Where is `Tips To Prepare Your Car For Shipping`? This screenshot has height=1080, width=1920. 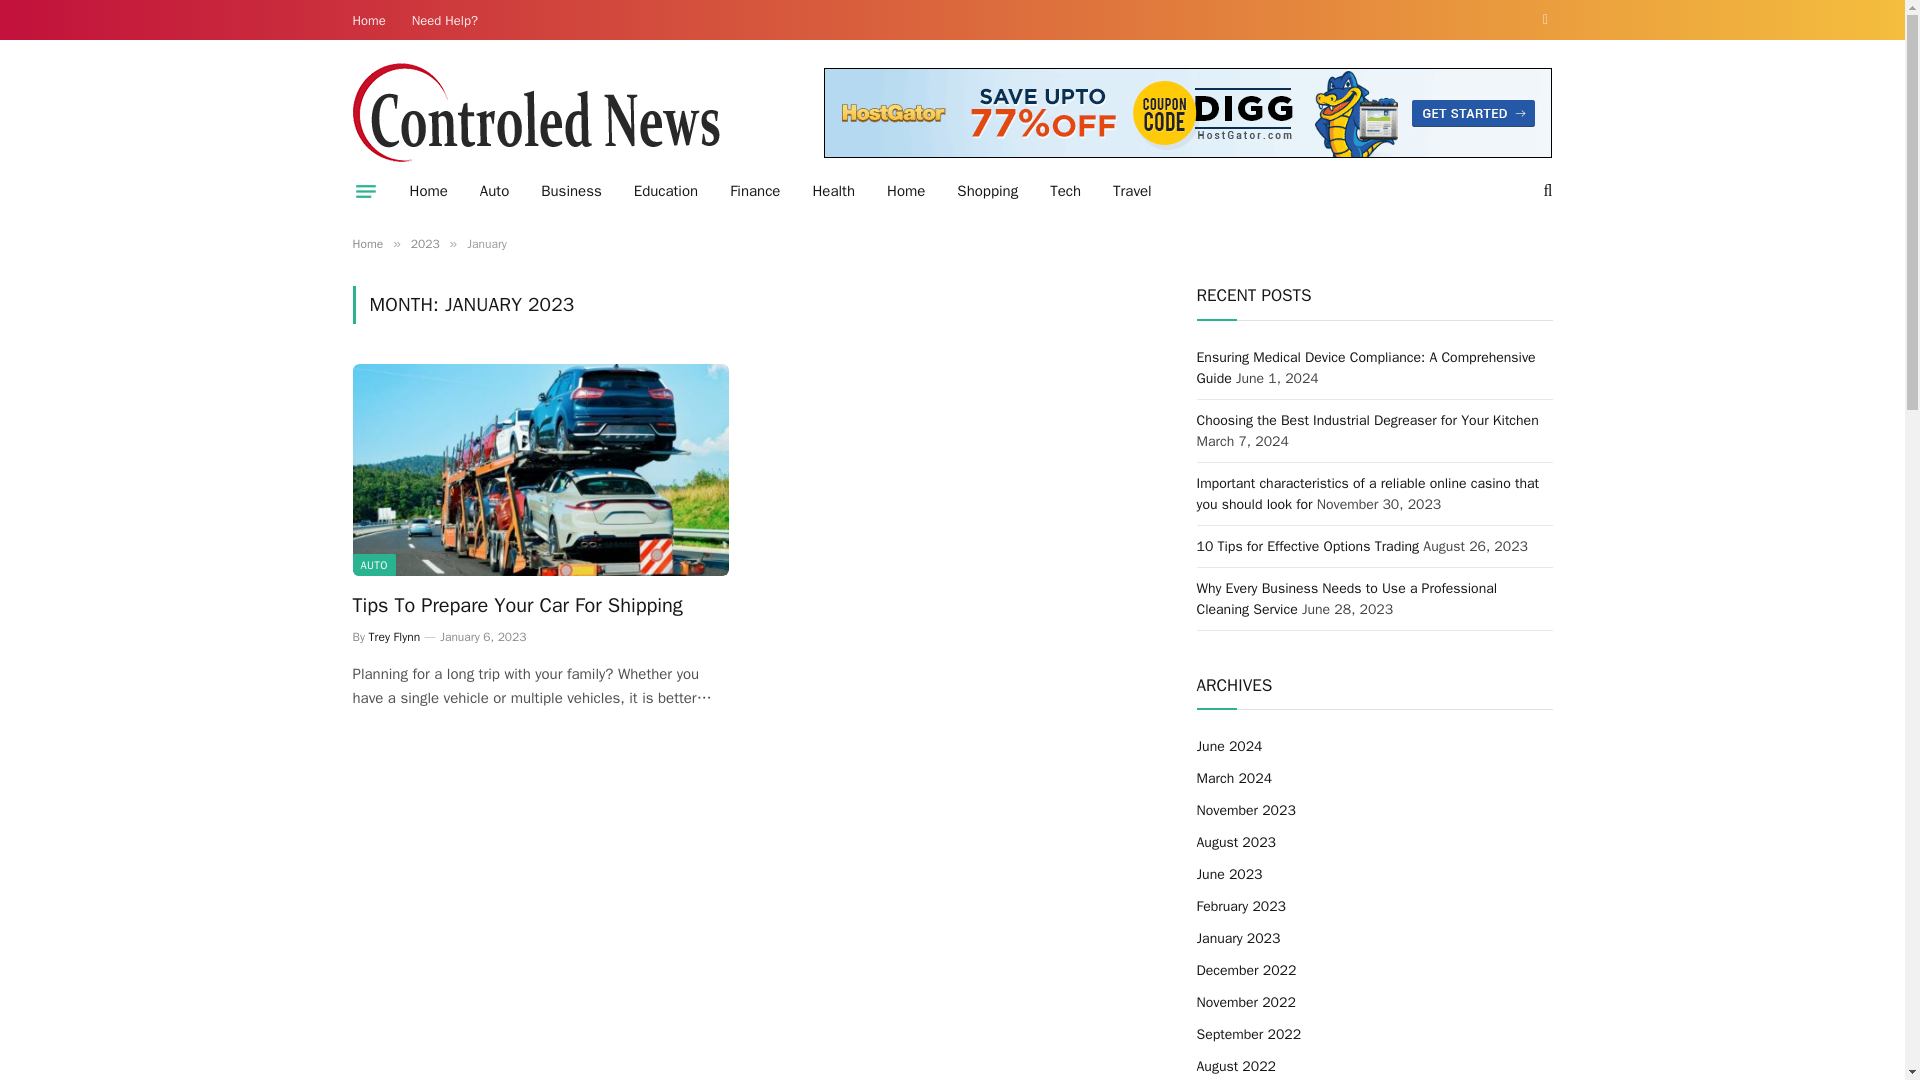
Tips To Prepare Your Car For Shipping is located at coordinates (539, 469).